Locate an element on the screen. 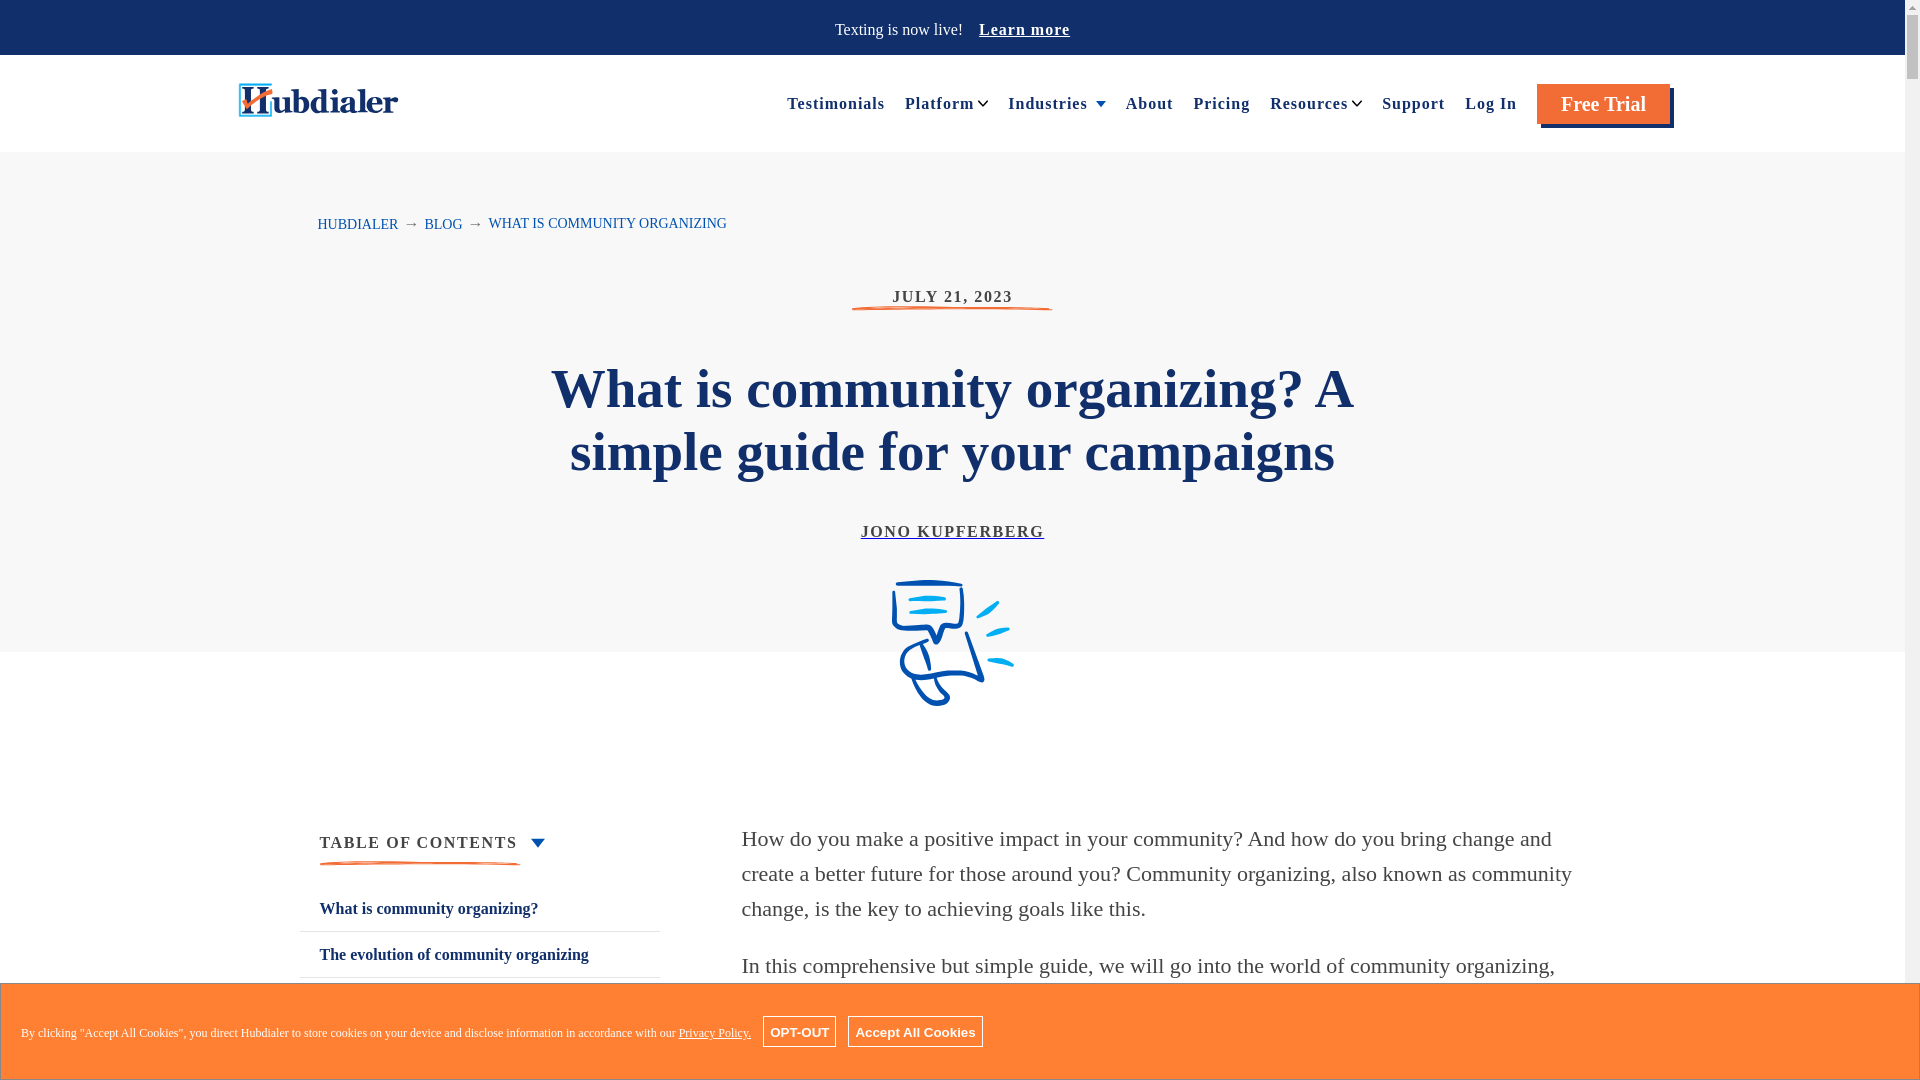  BLOG is located at coordinates (443, 224).